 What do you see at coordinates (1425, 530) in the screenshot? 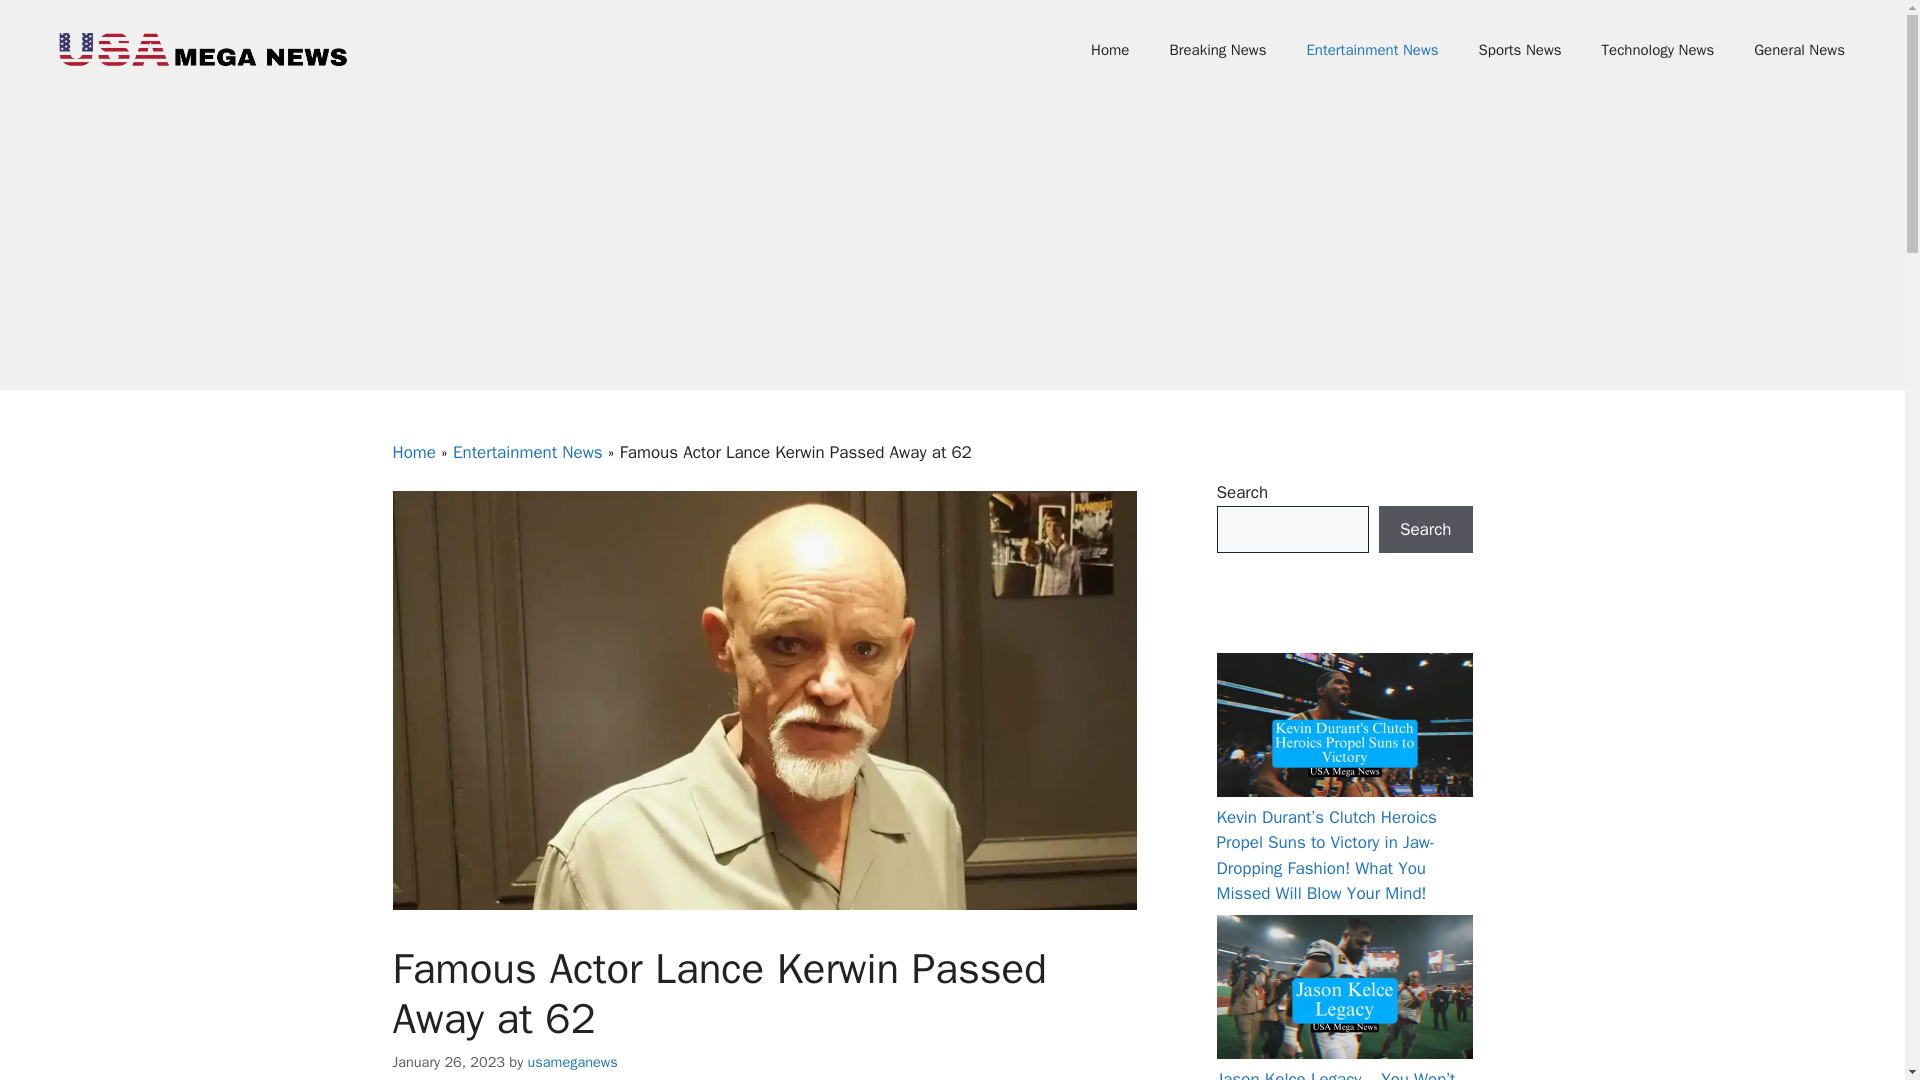
I see `Search` at bounding box center [1425, 530].